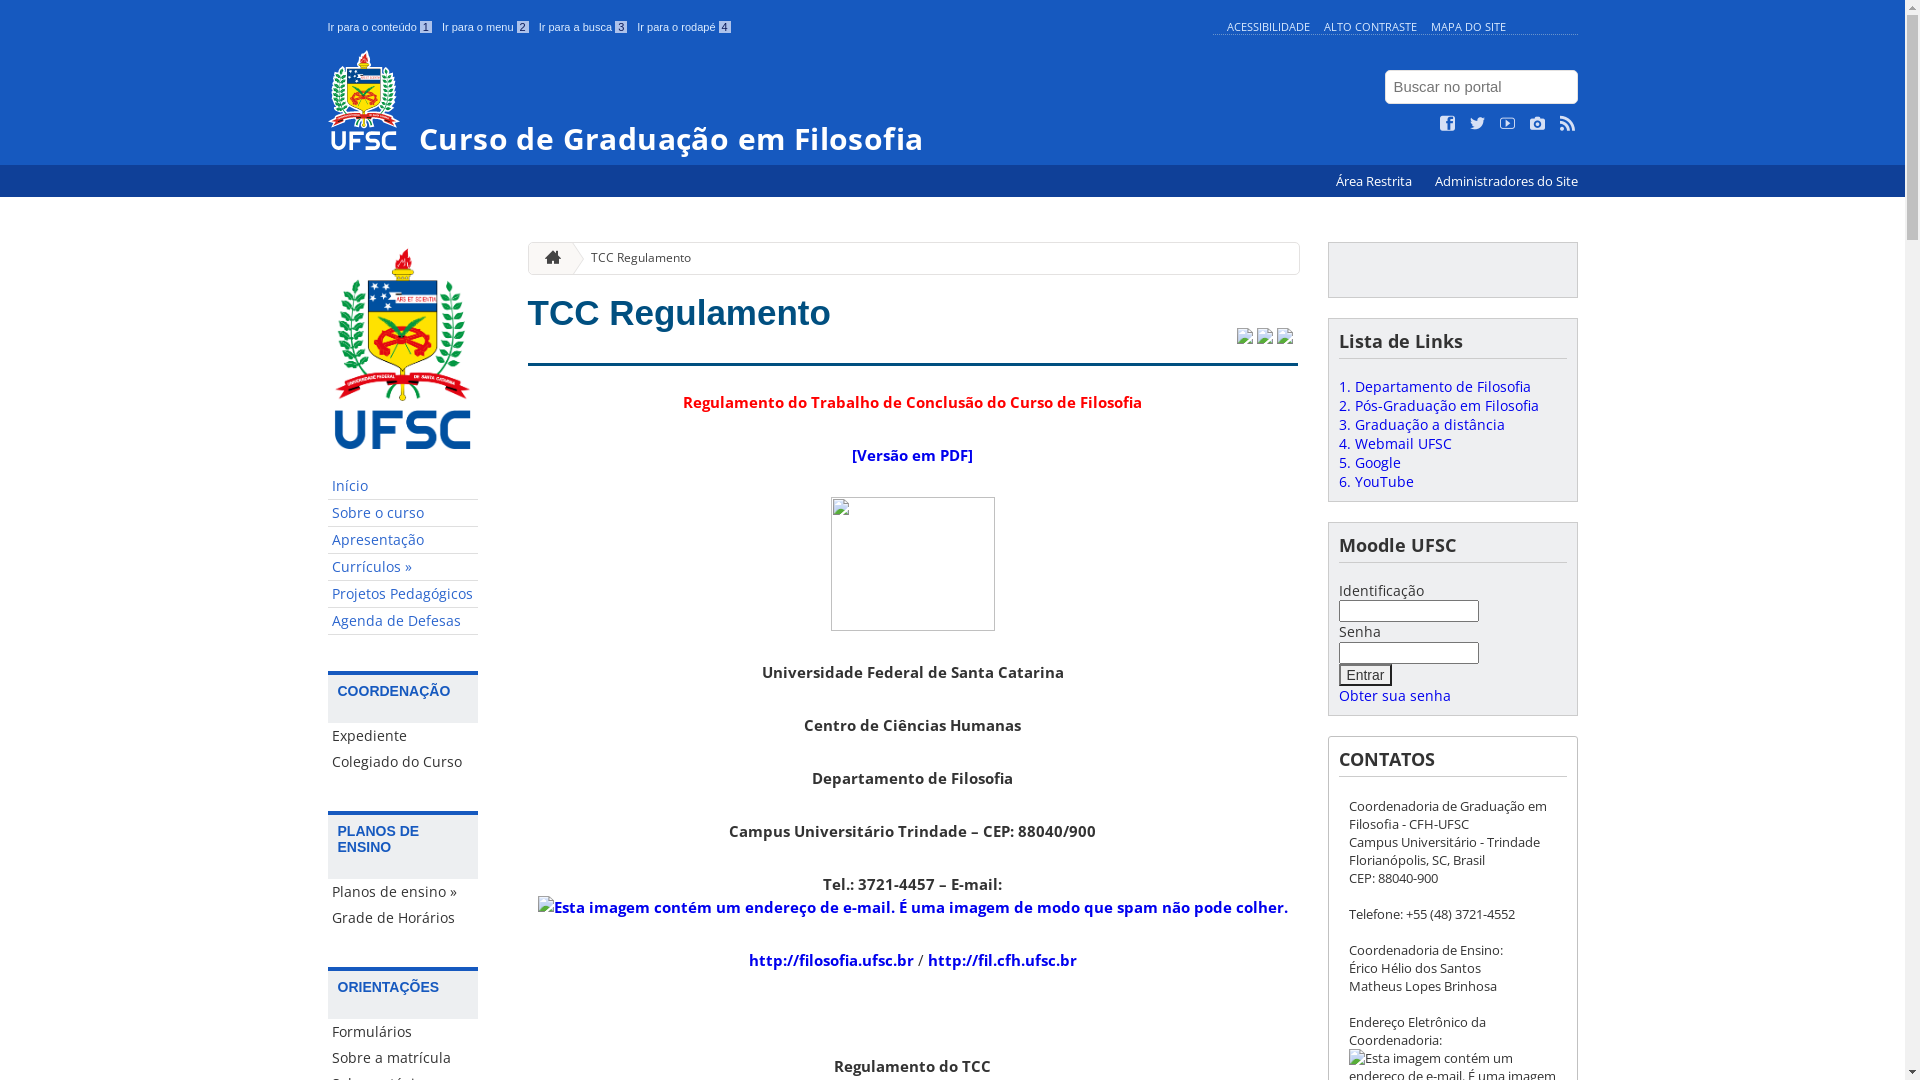  What do you see at coordinates (1506, 182) in the screenshot?
I see `Administradores do Site` at bounding box center [1506, 182].